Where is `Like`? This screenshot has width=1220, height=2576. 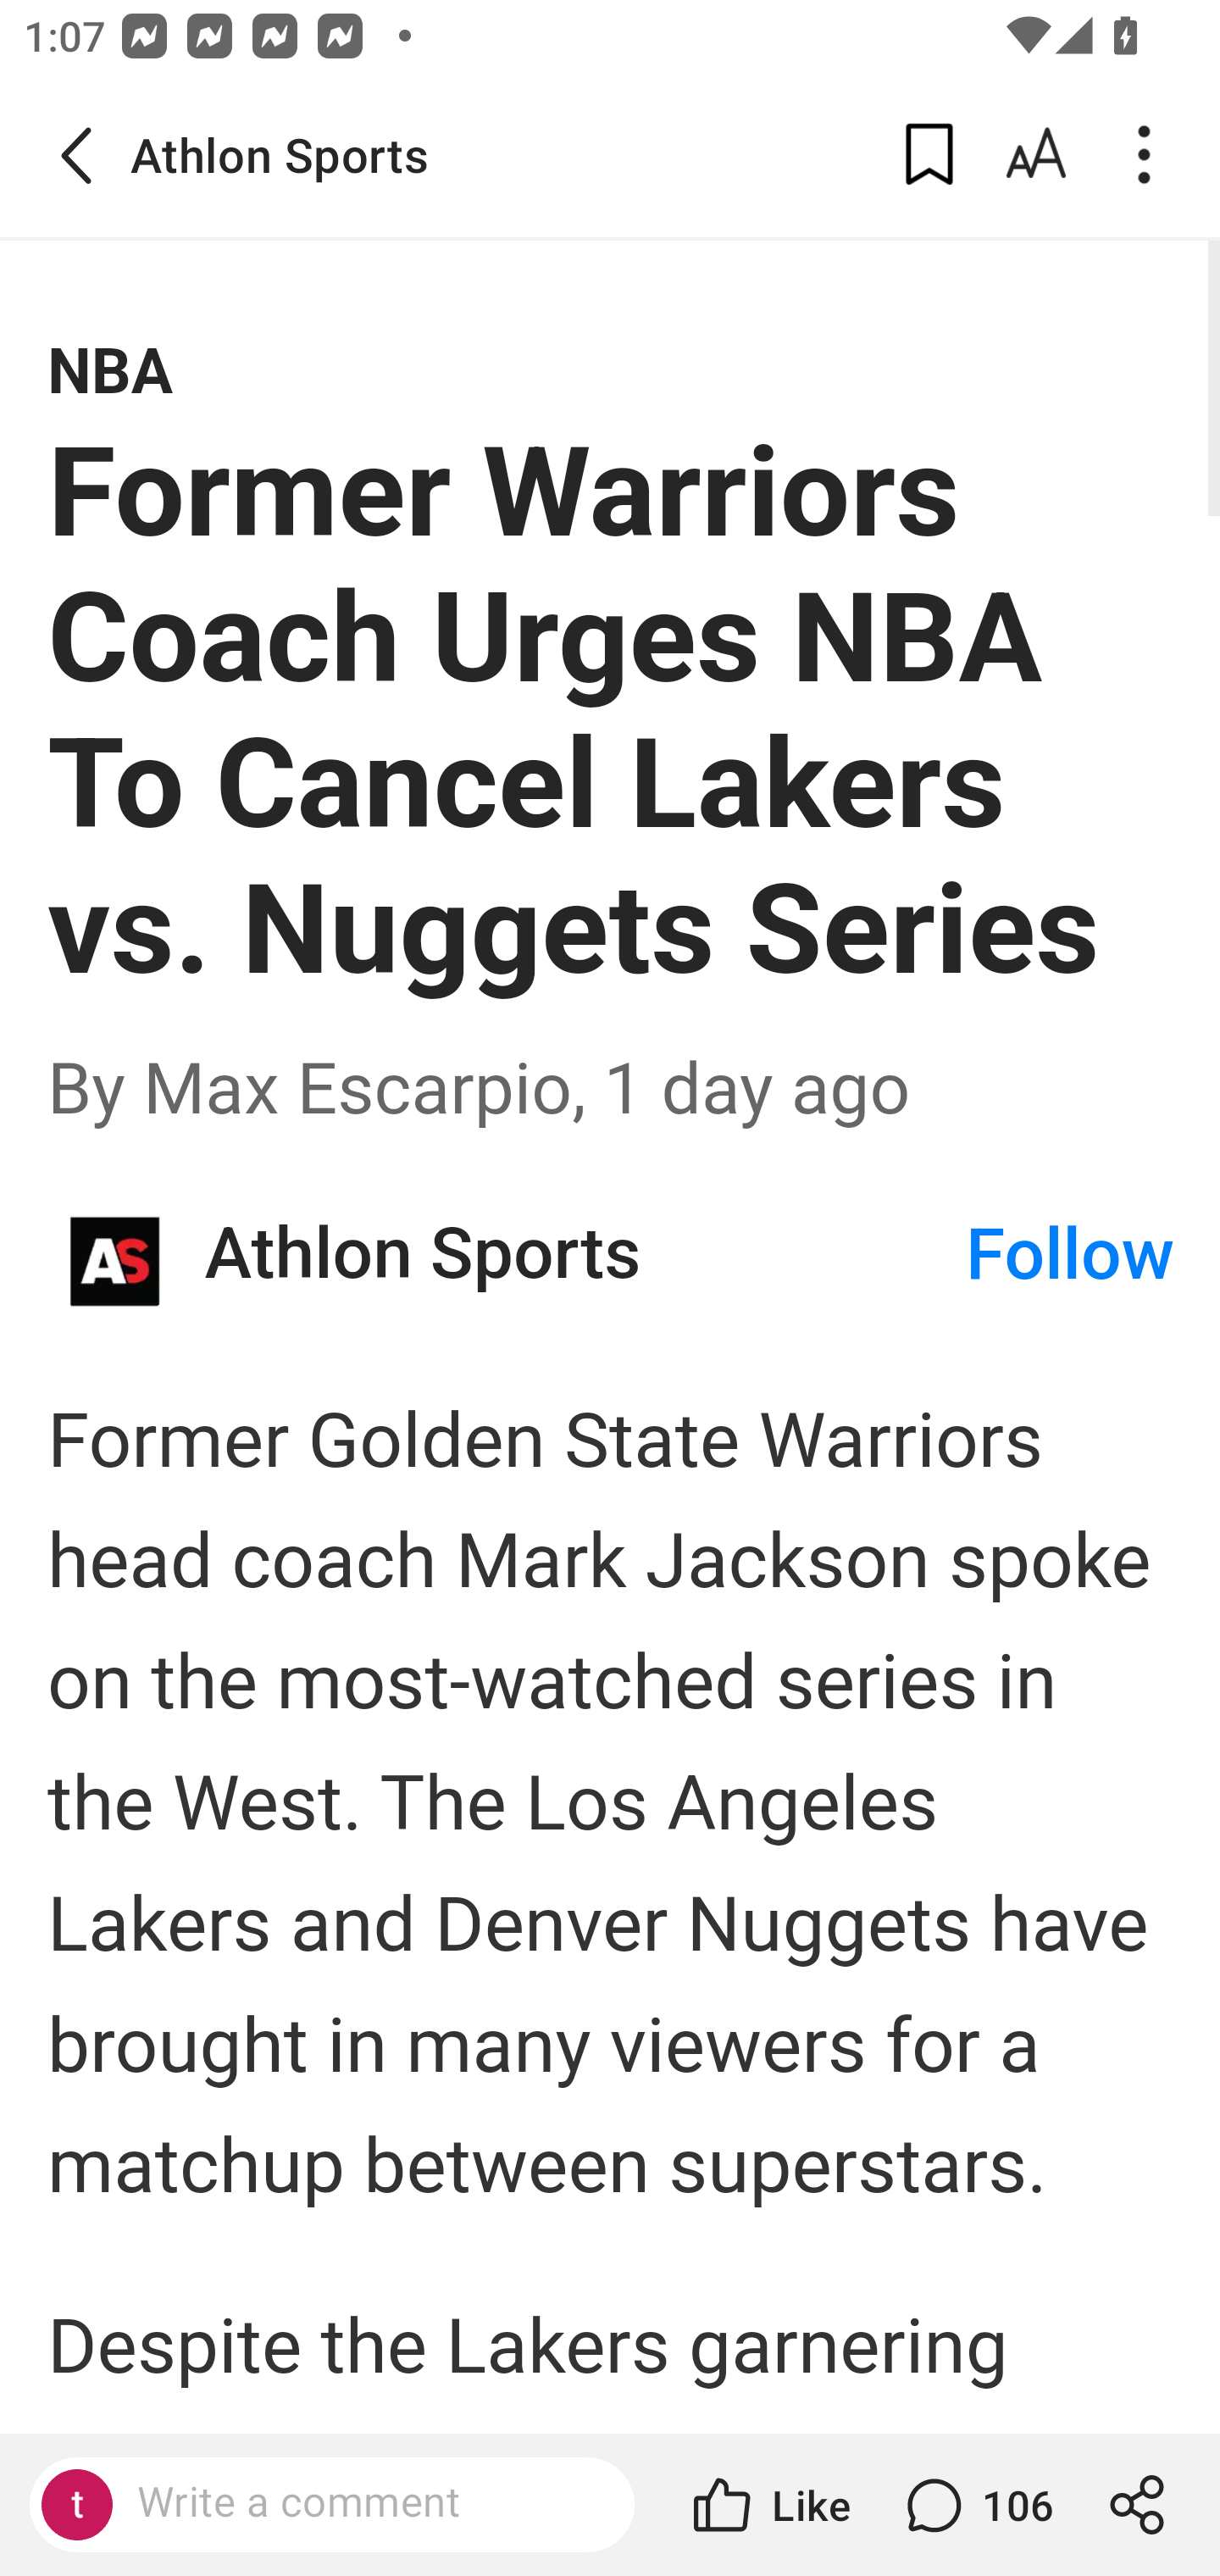
Like is located at coordinates (769, 2505).